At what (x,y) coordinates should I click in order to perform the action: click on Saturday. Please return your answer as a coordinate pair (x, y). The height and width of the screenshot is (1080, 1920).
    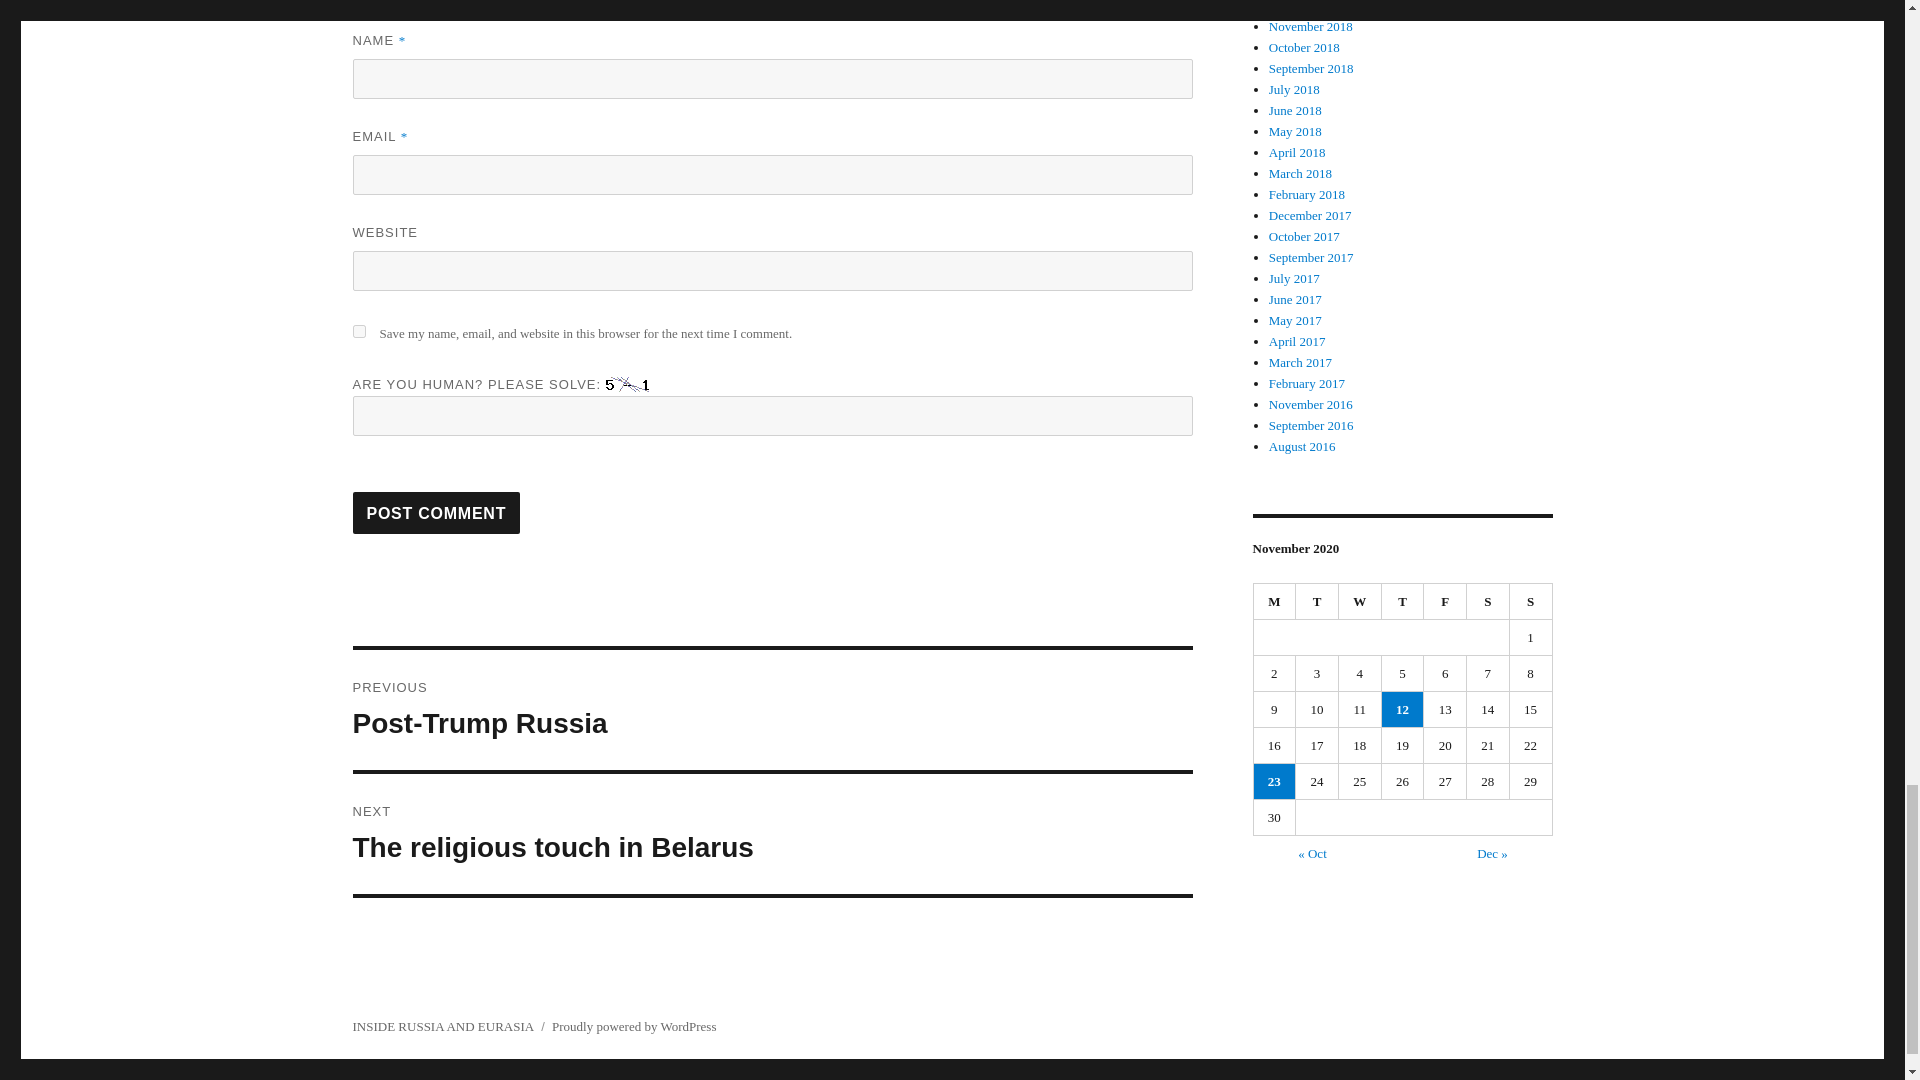
    Looking at the image, I should click on (358, 332).